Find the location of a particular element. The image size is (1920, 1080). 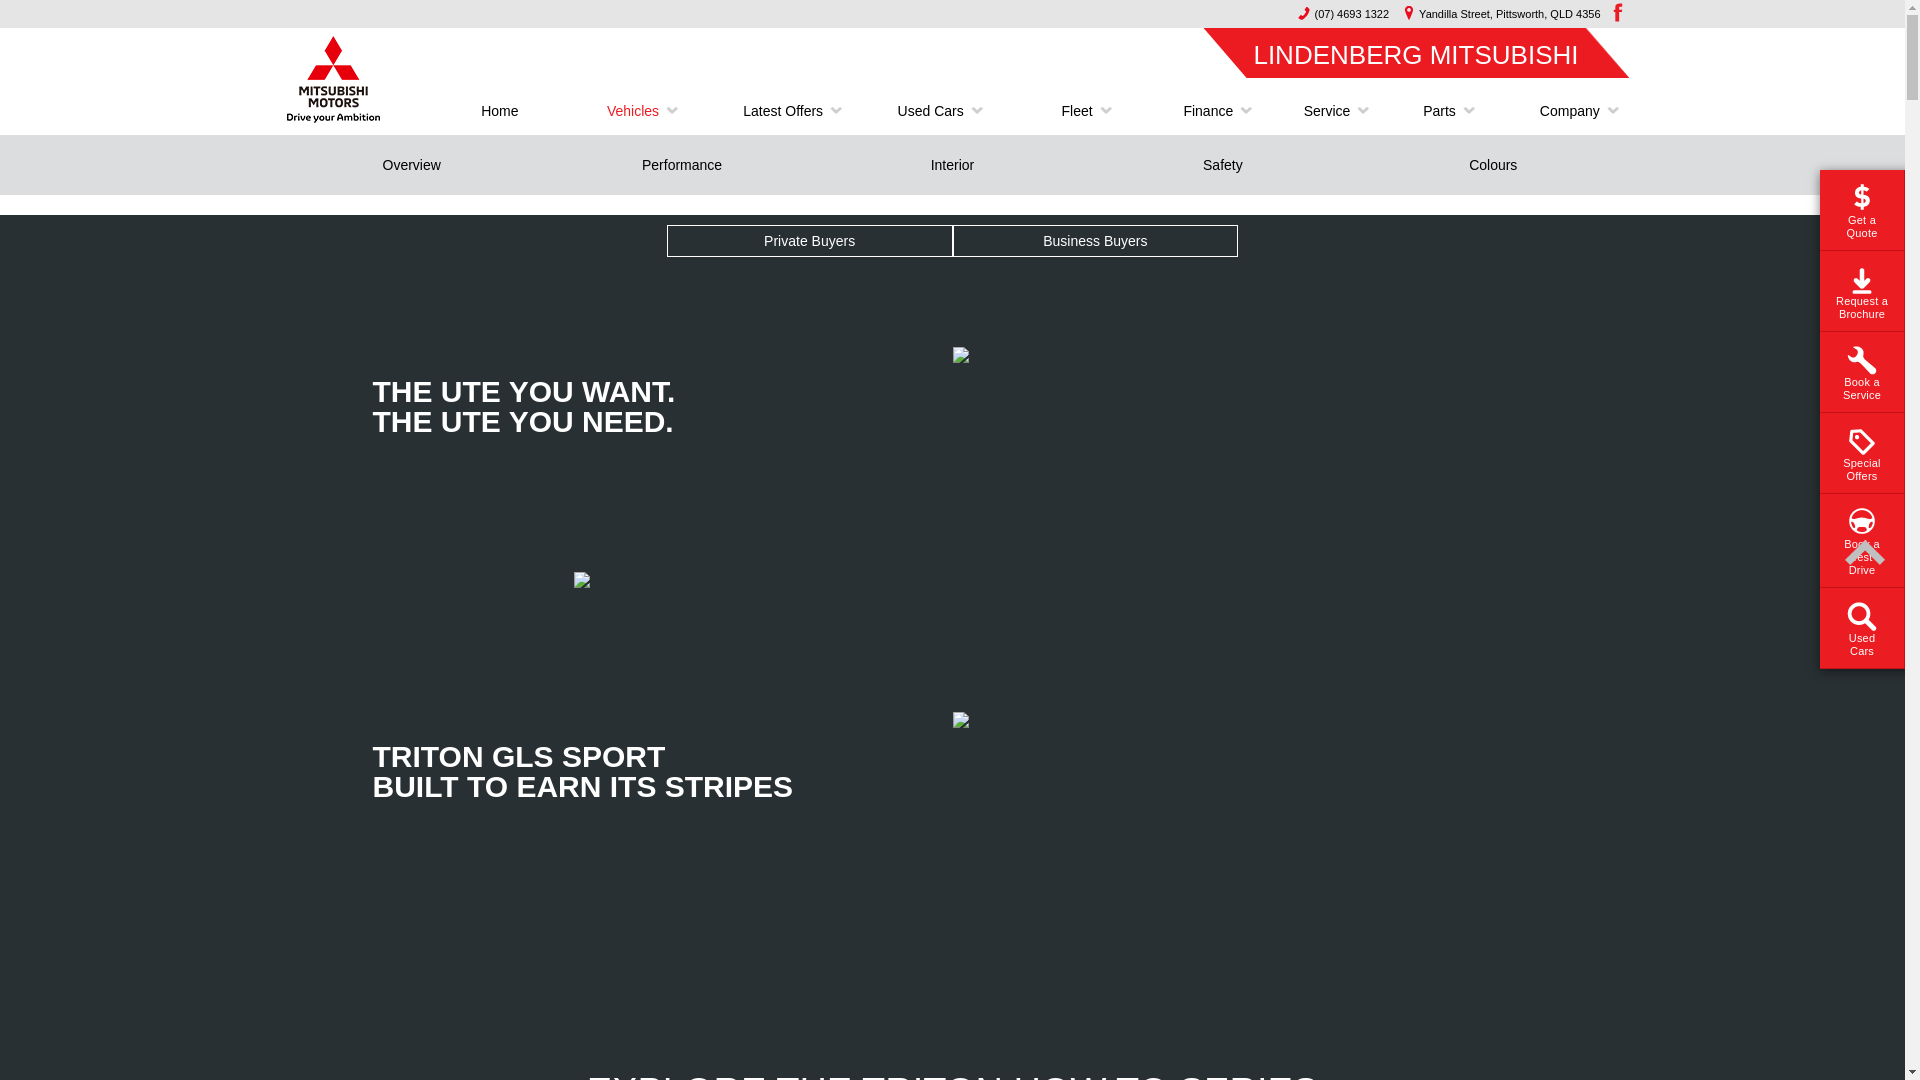

Interior is located at coordinates (952, 165).